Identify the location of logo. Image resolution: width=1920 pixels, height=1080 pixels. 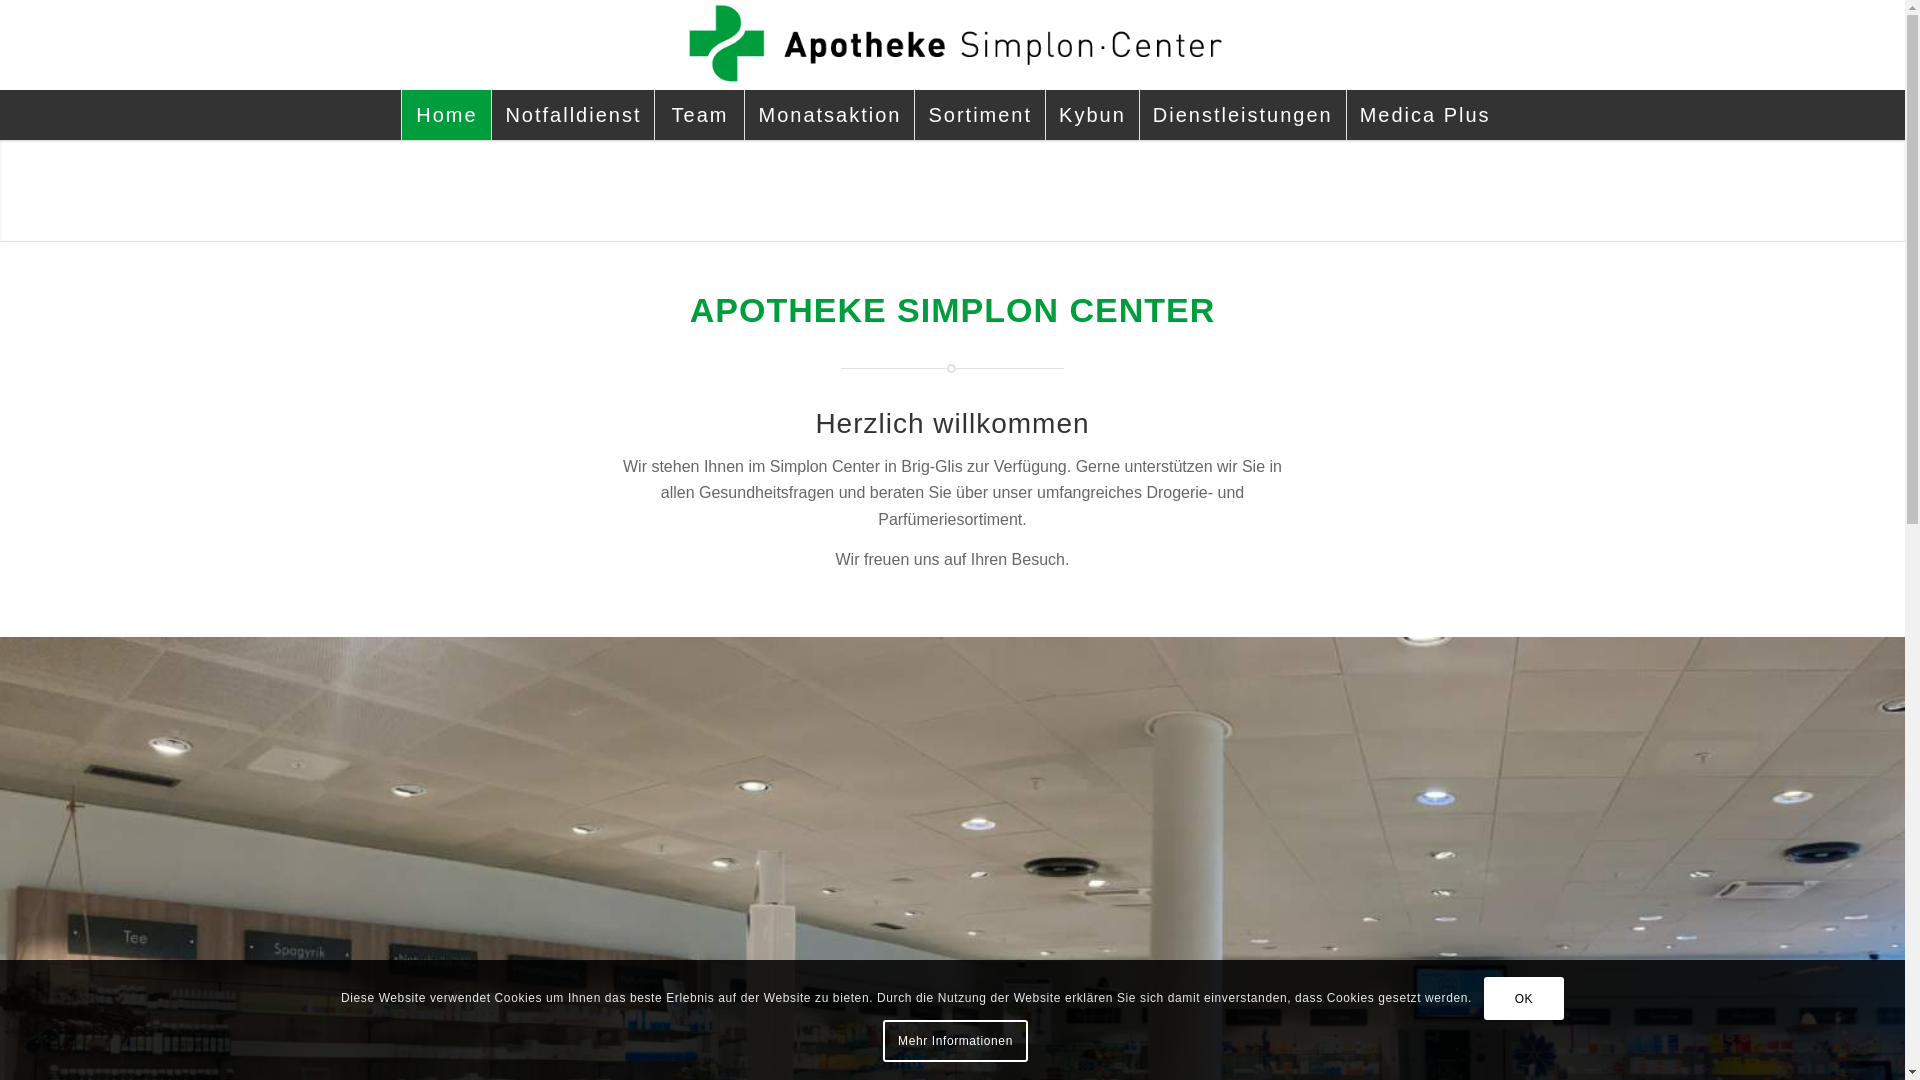
(952, 45).